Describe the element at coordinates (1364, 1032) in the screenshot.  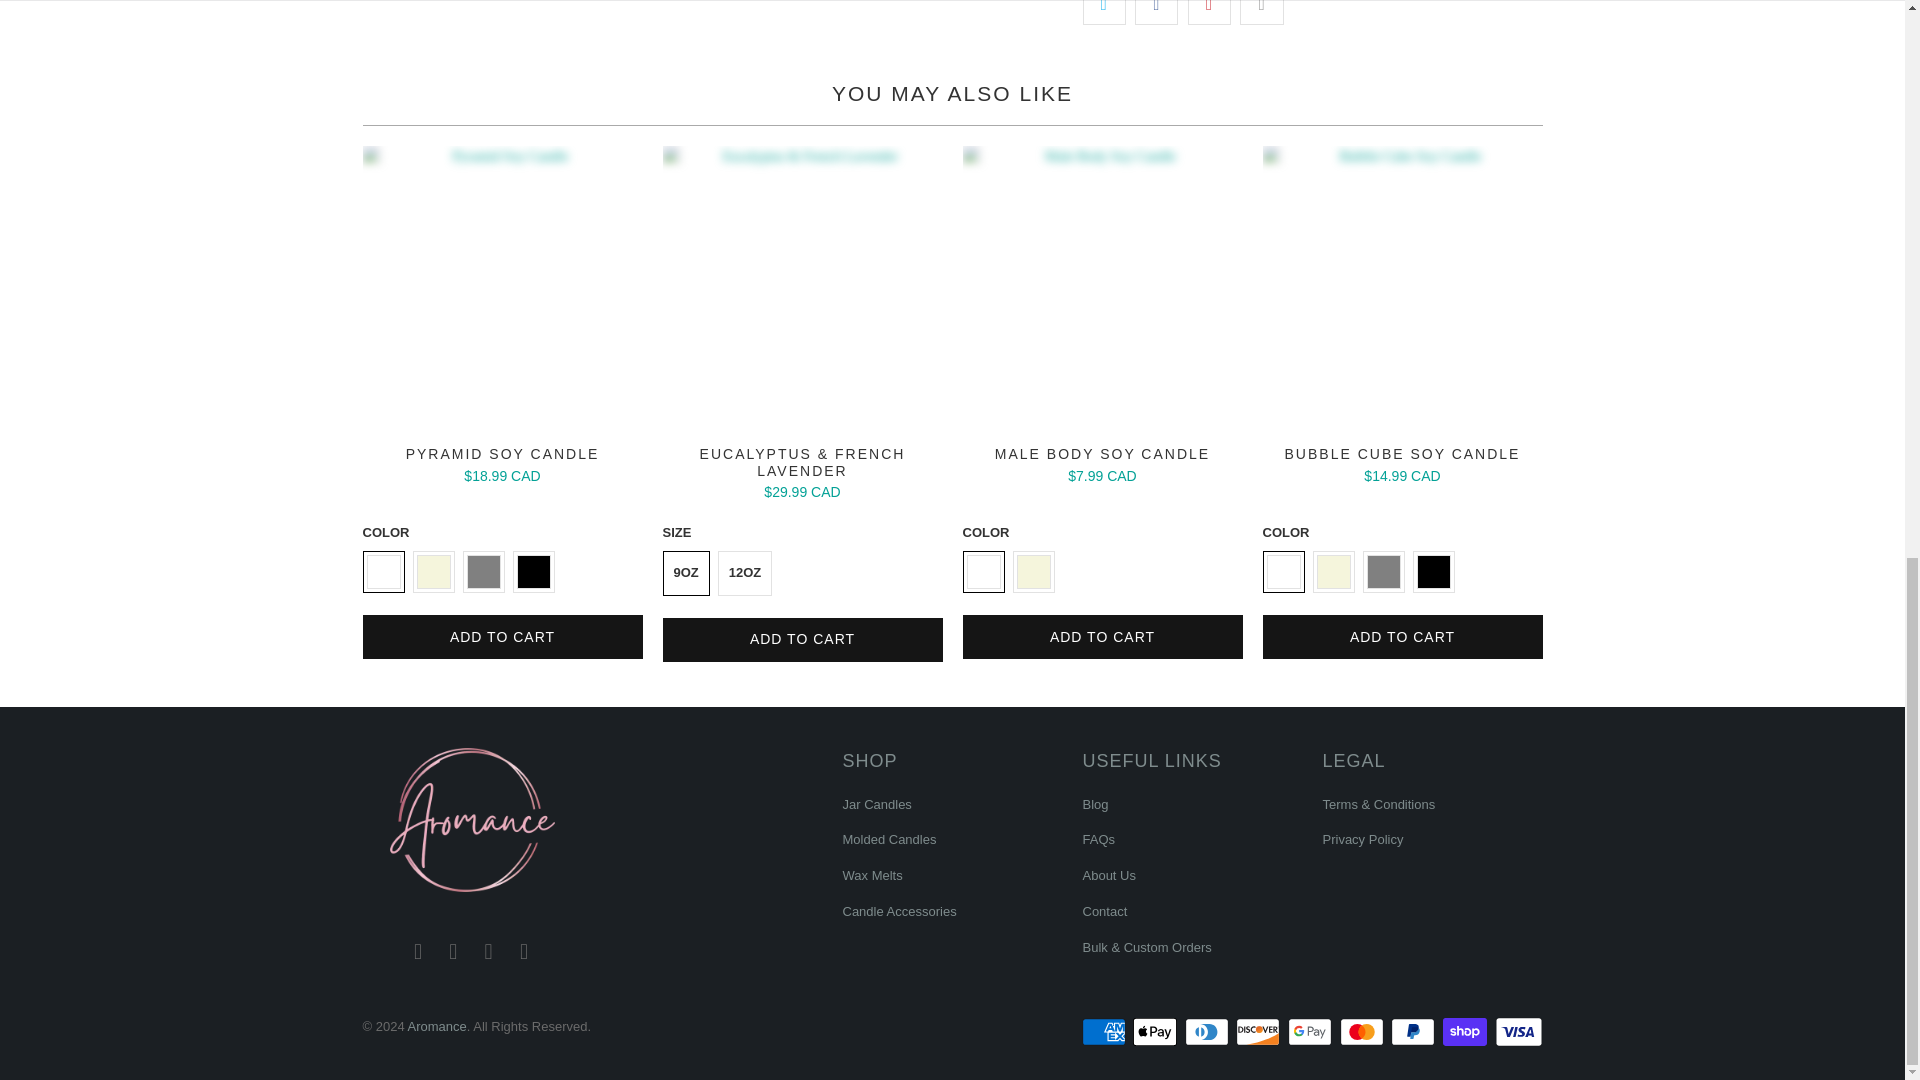
I see `Mastercard` at that location.